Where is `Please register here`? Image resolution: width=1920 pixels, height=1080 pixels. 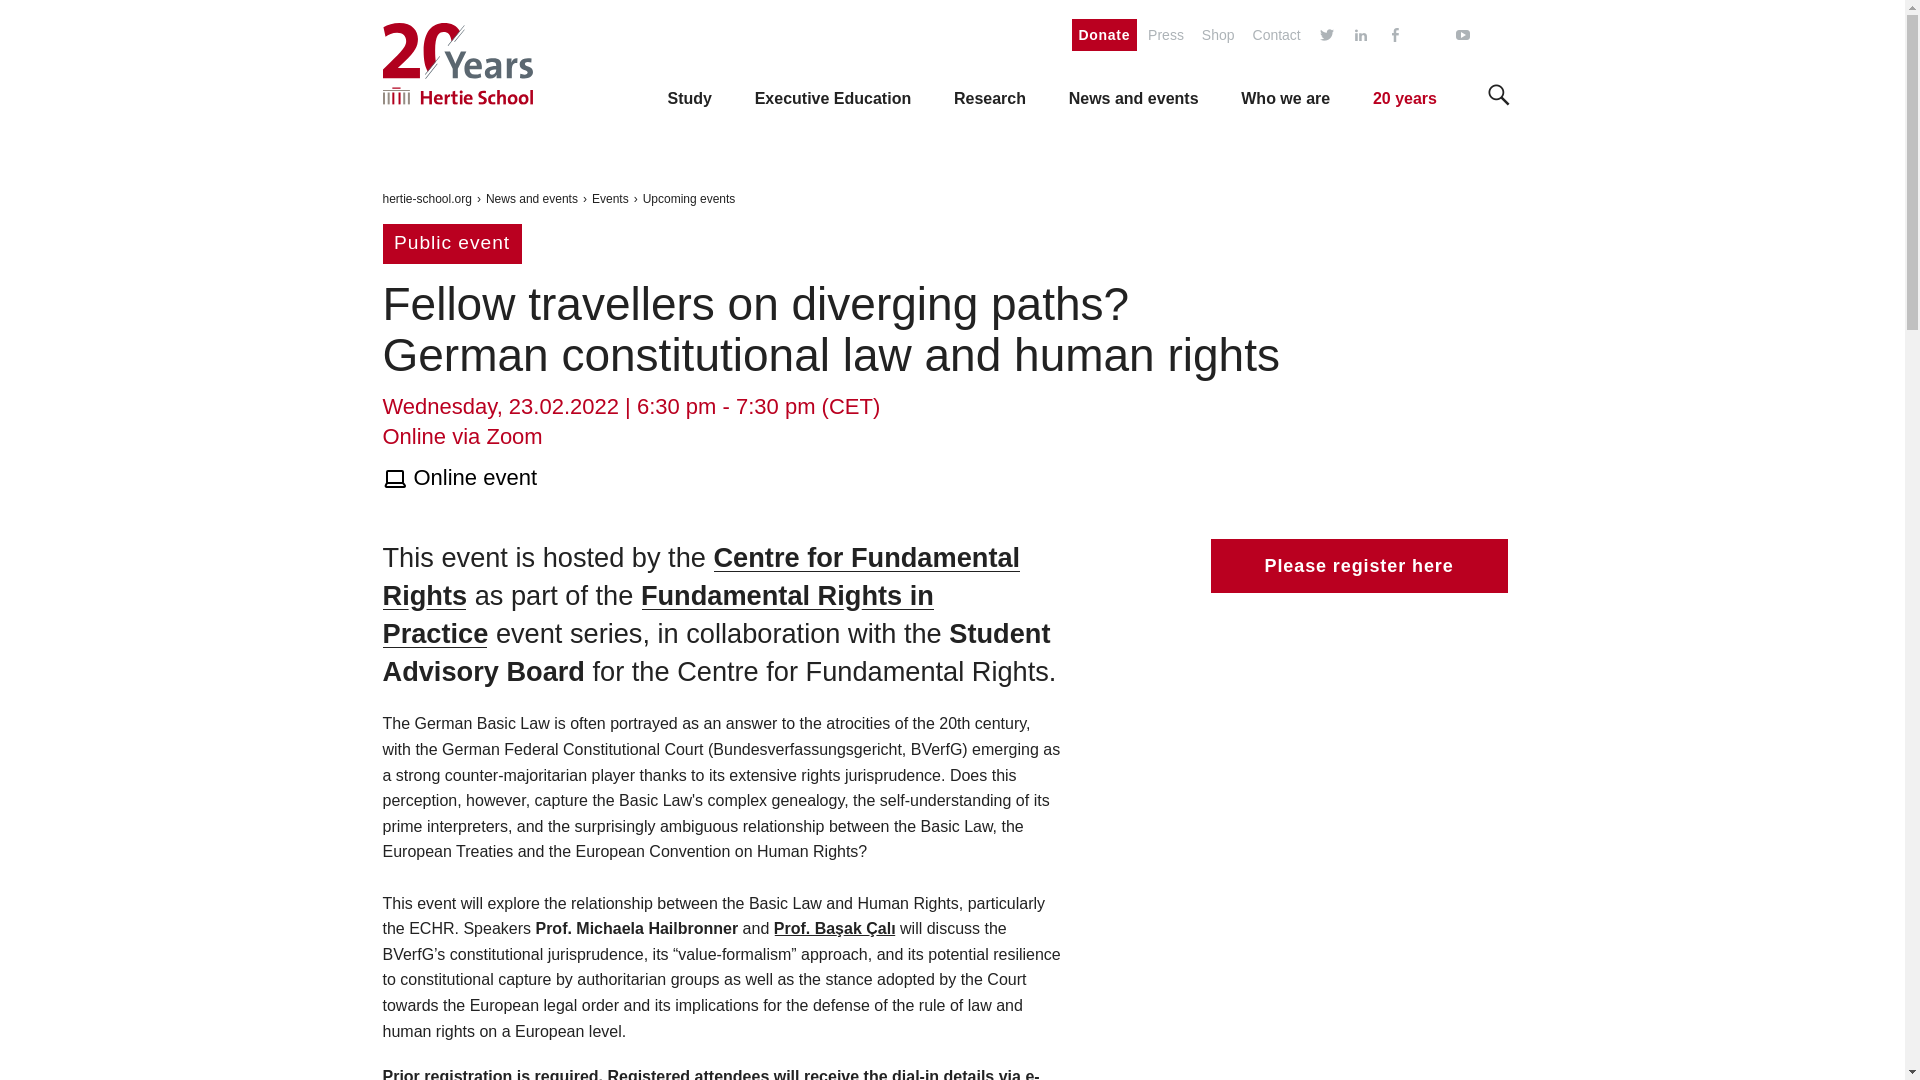 Please register here is located at coordinates (1351, 580).